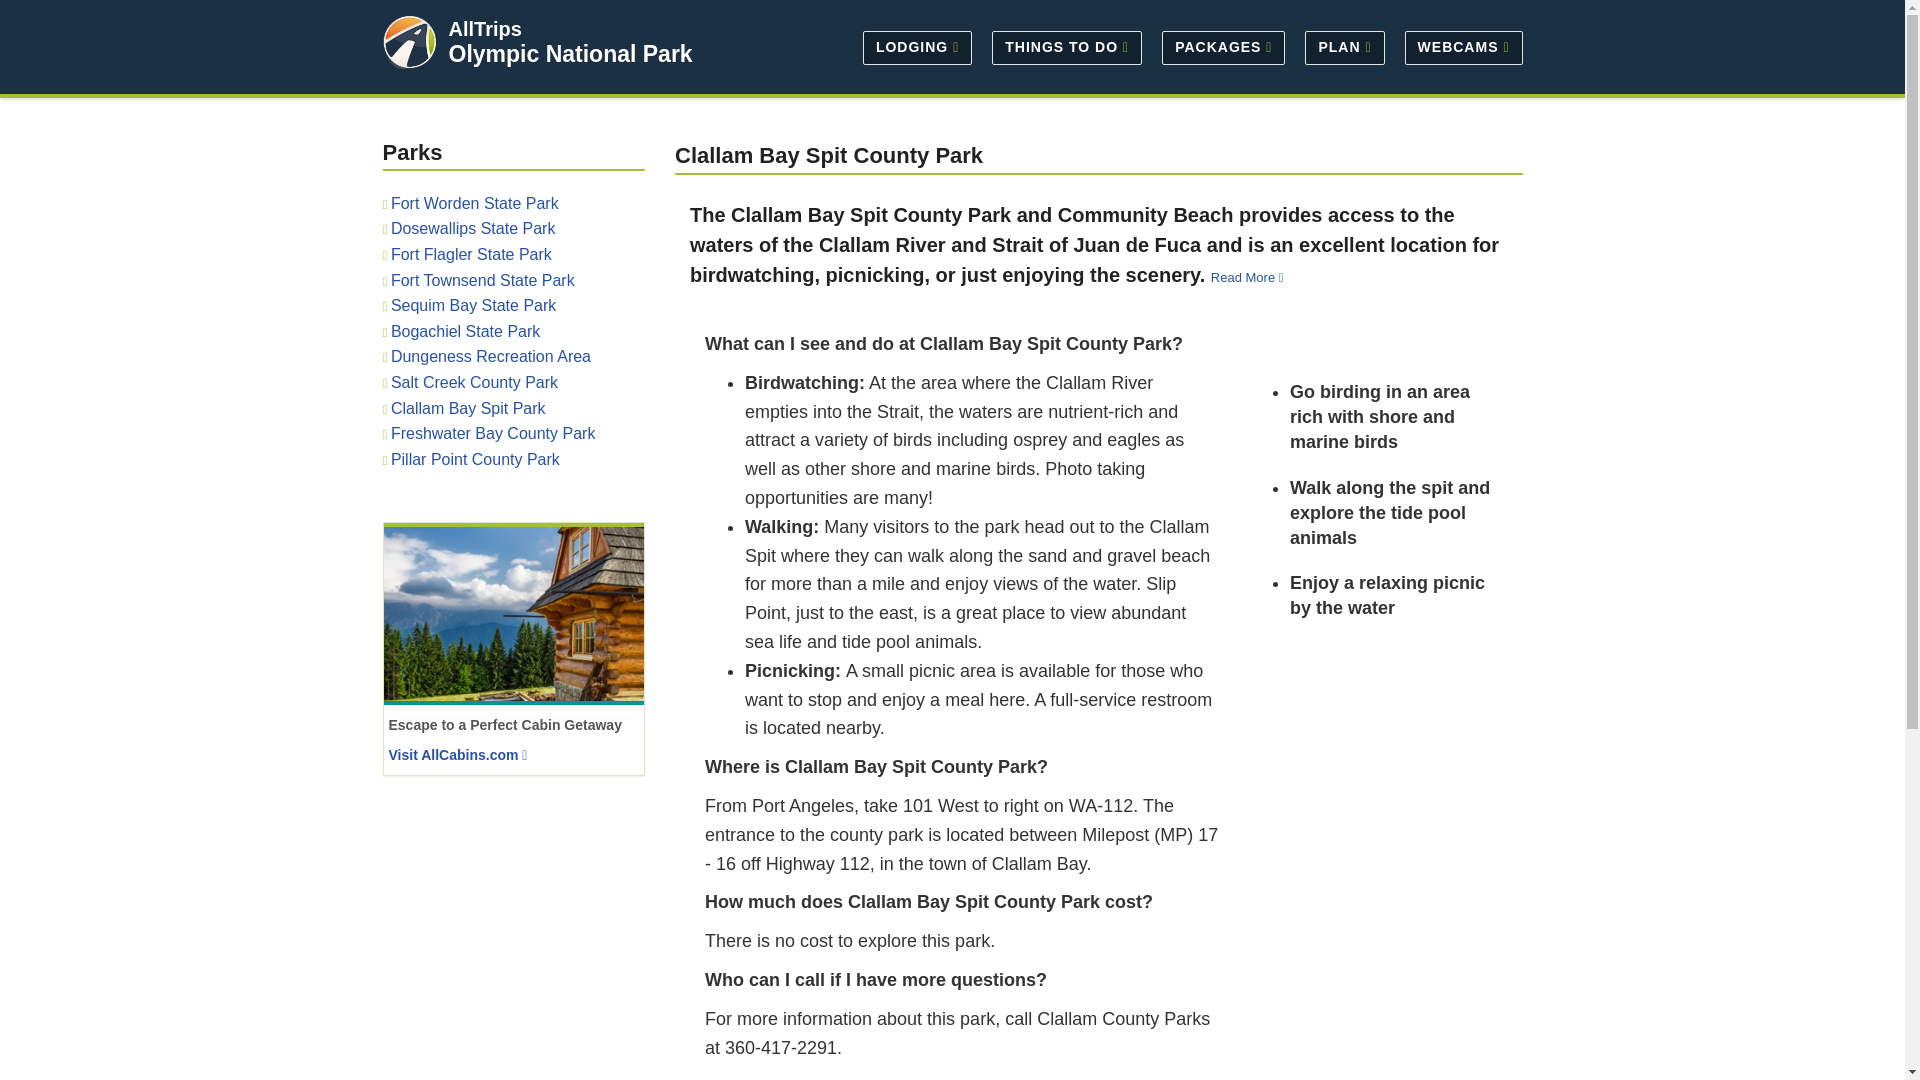 The image size is (1920, 1080). I want to click on Olympic National Park, so click(569, 54).